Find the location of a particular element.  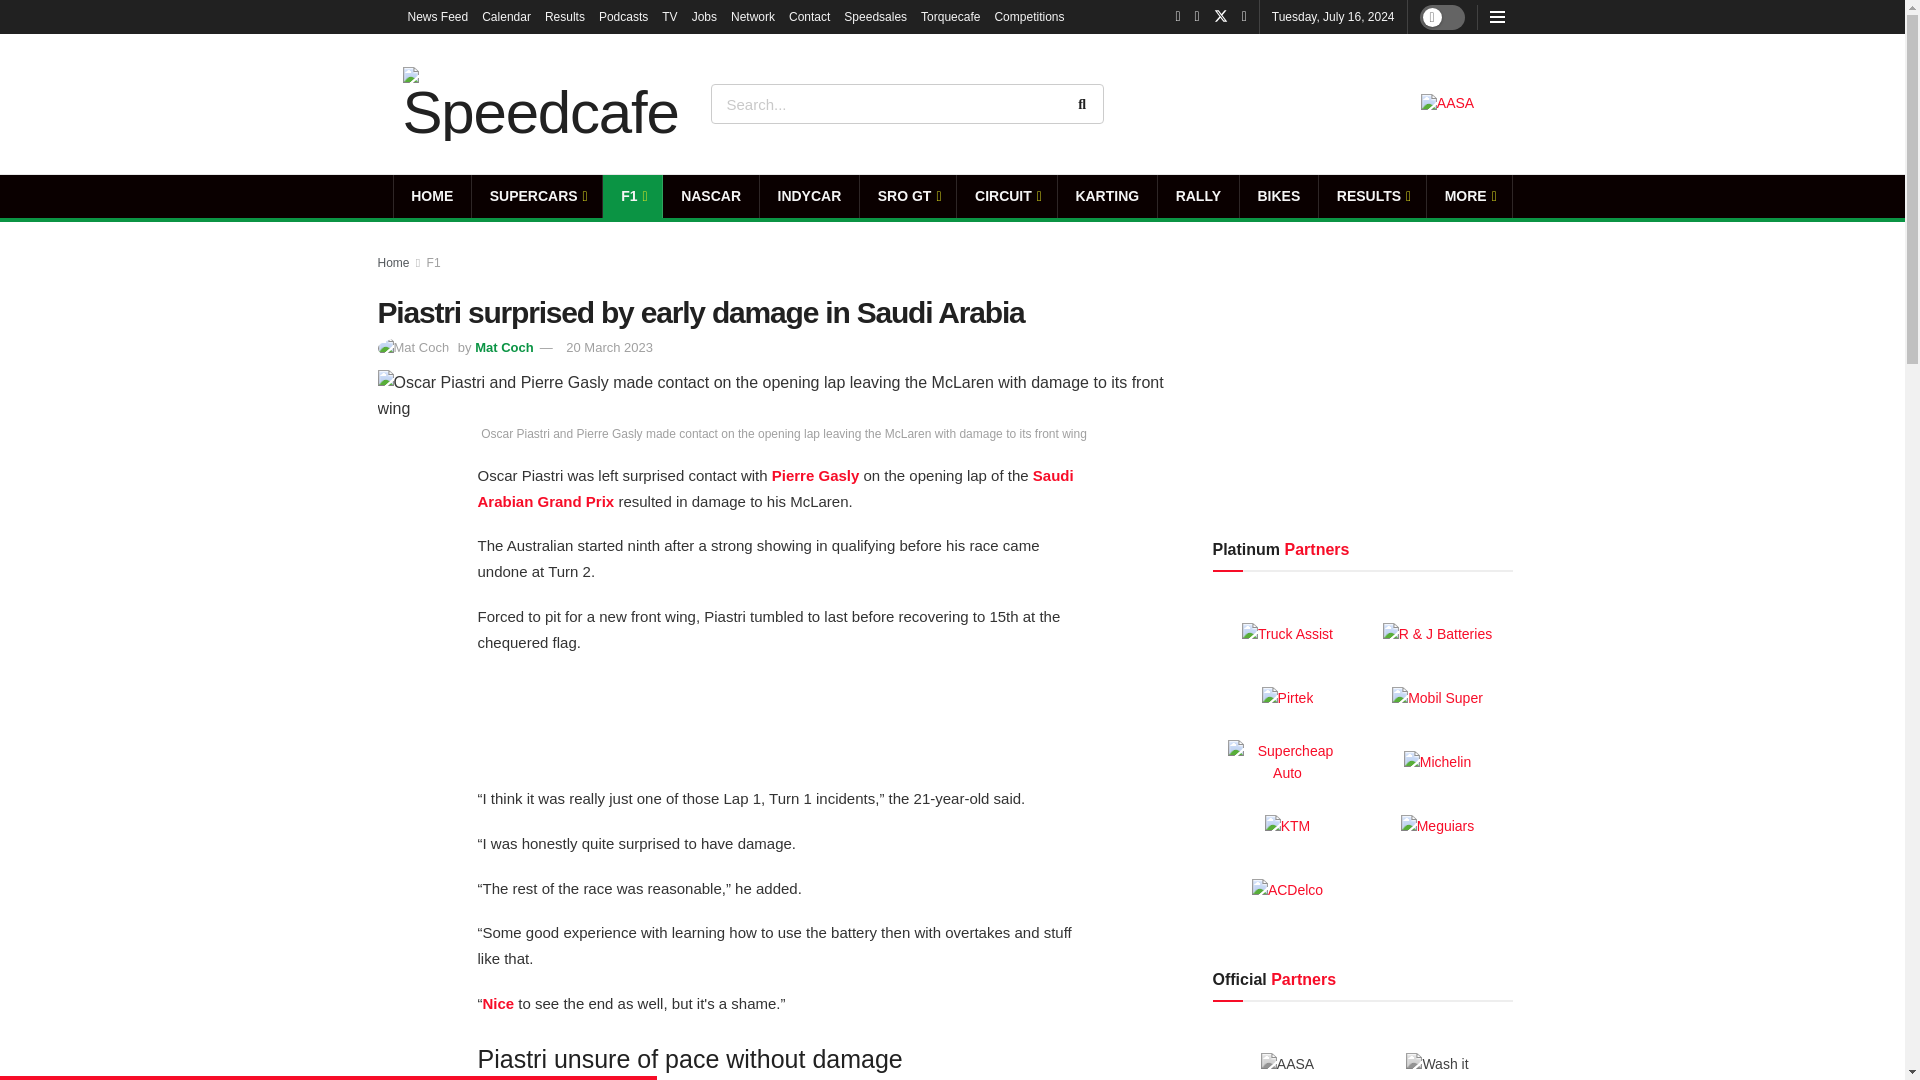

F1 is located at coordinates (632, 196).